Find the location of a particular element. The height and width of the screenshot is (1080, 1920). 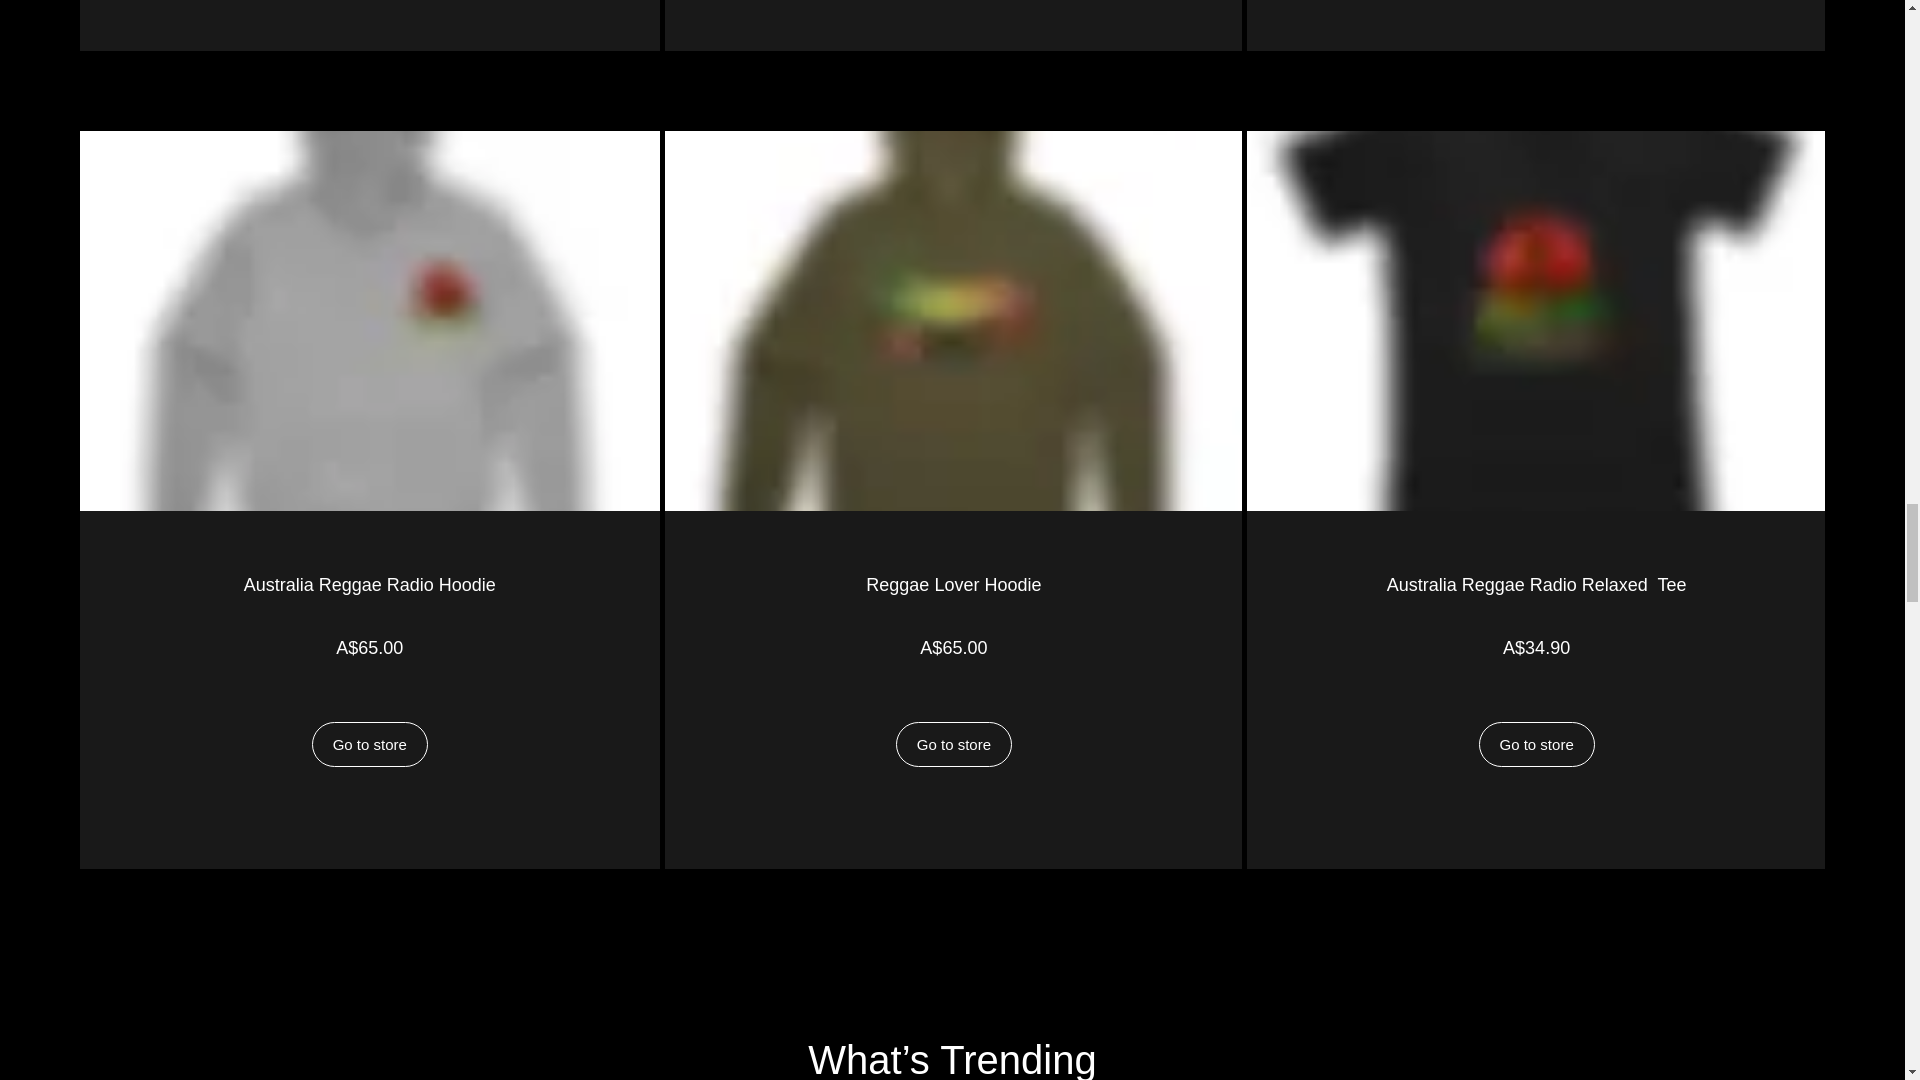

Go to store is located at coordinates (370, 744).